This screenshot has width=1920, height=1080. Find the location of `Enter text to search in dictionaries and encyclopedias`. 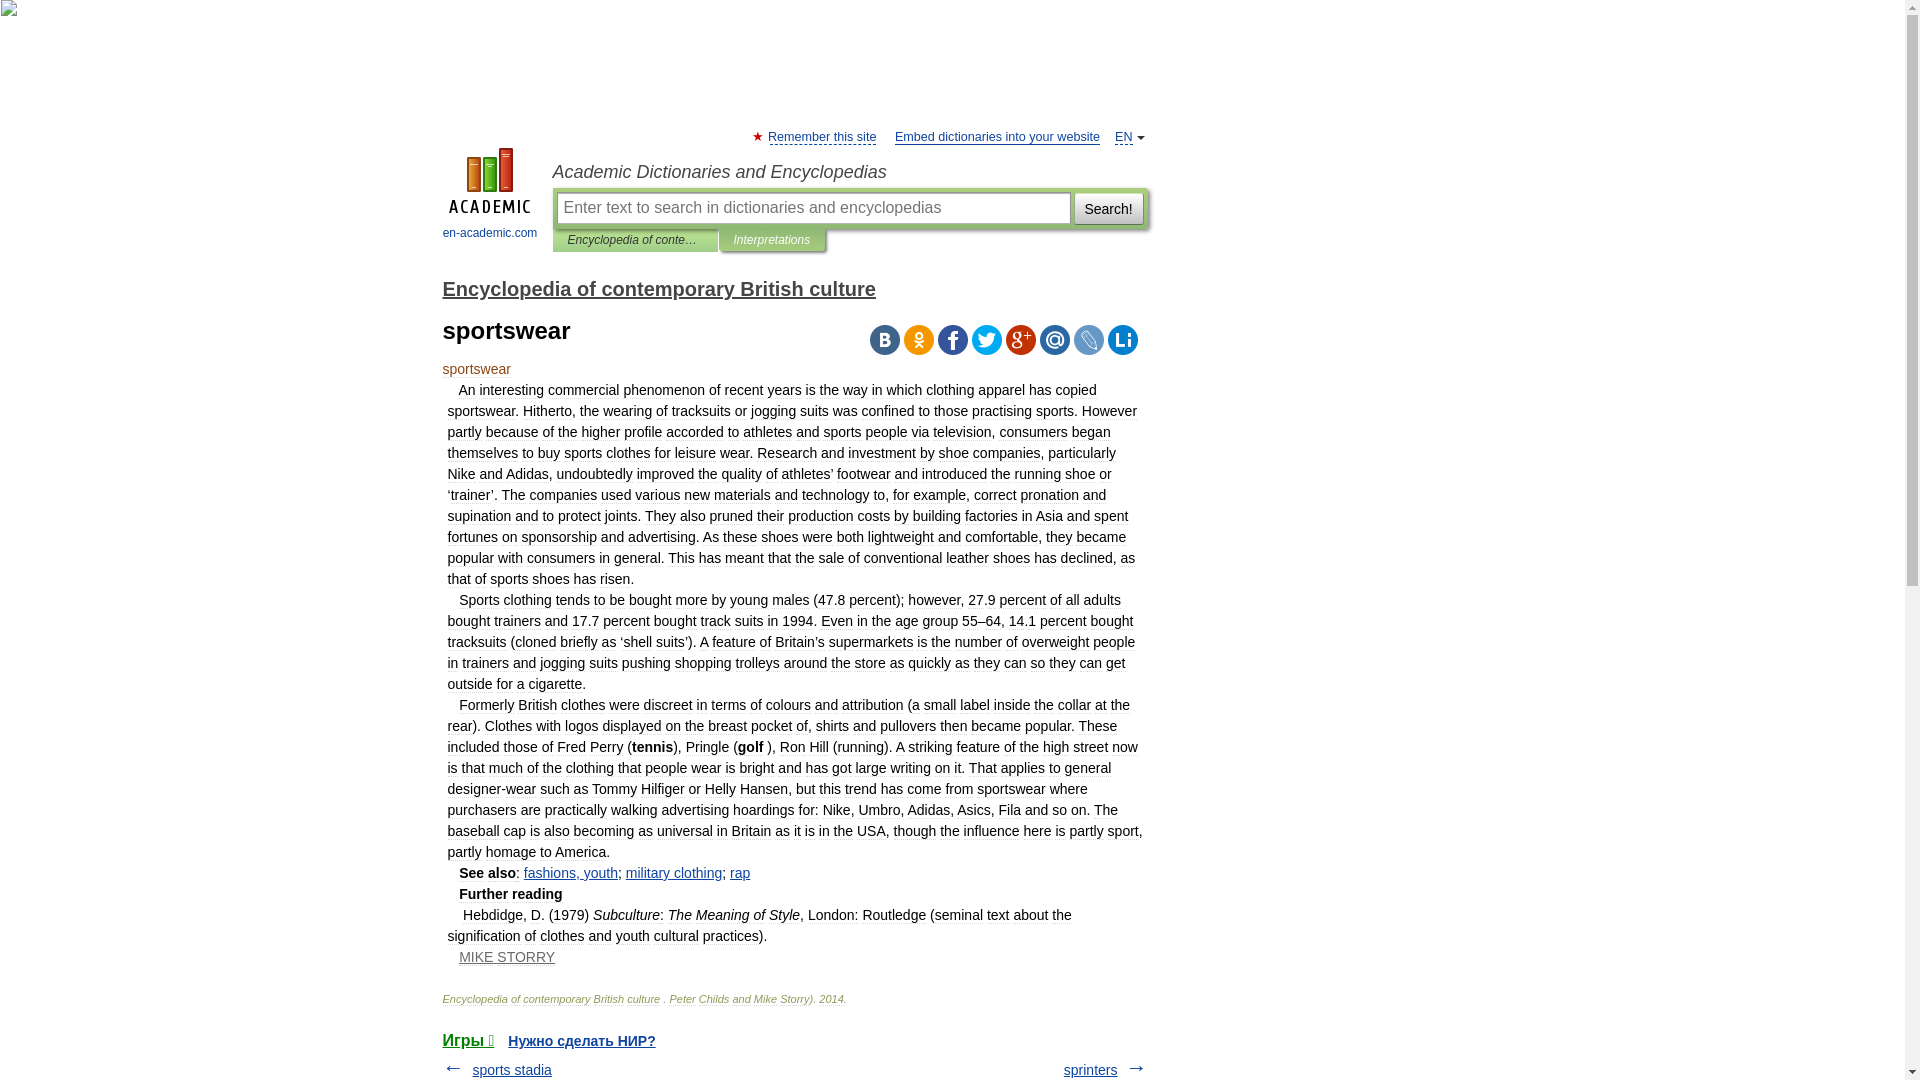

Enter text to search in dictionaries and encyclopedias is located at coordinates (812, 208).